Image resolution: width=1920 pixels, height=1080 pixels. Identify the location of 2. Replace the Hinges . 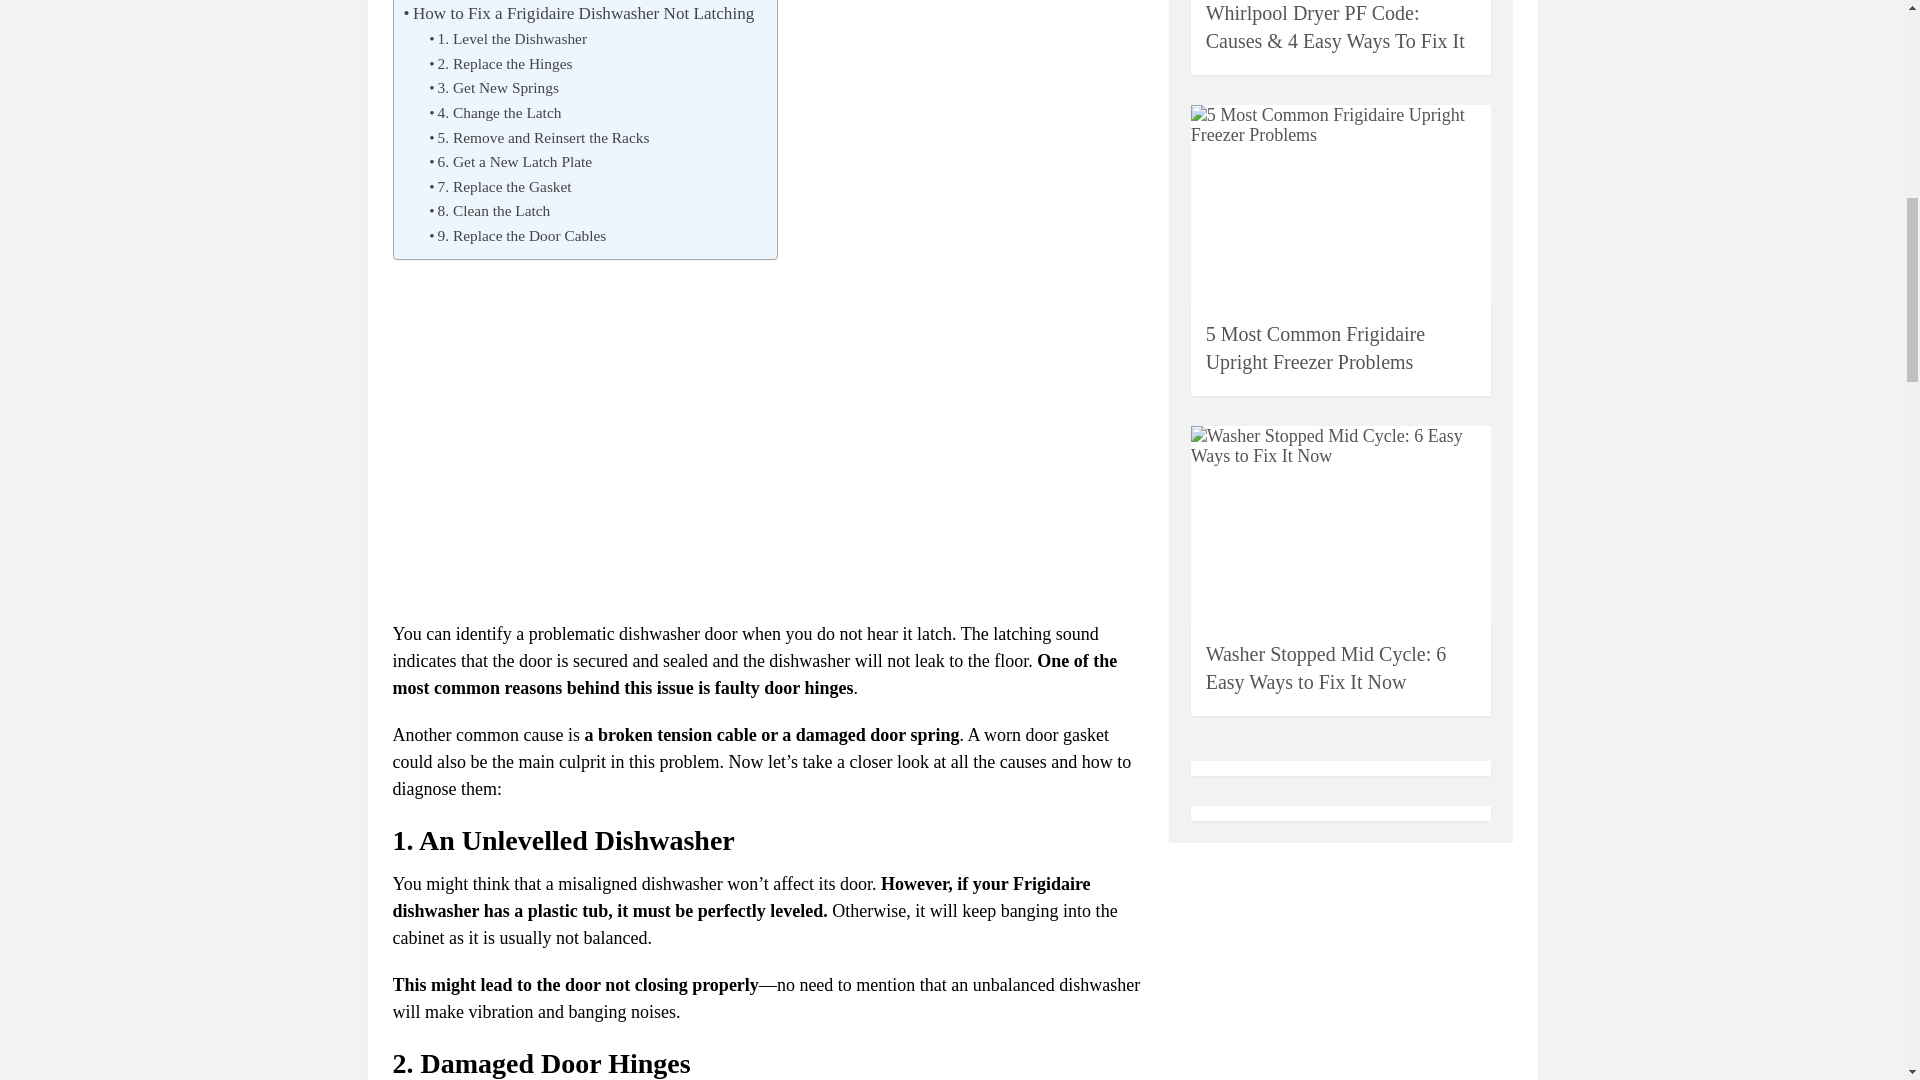
(502, 64).